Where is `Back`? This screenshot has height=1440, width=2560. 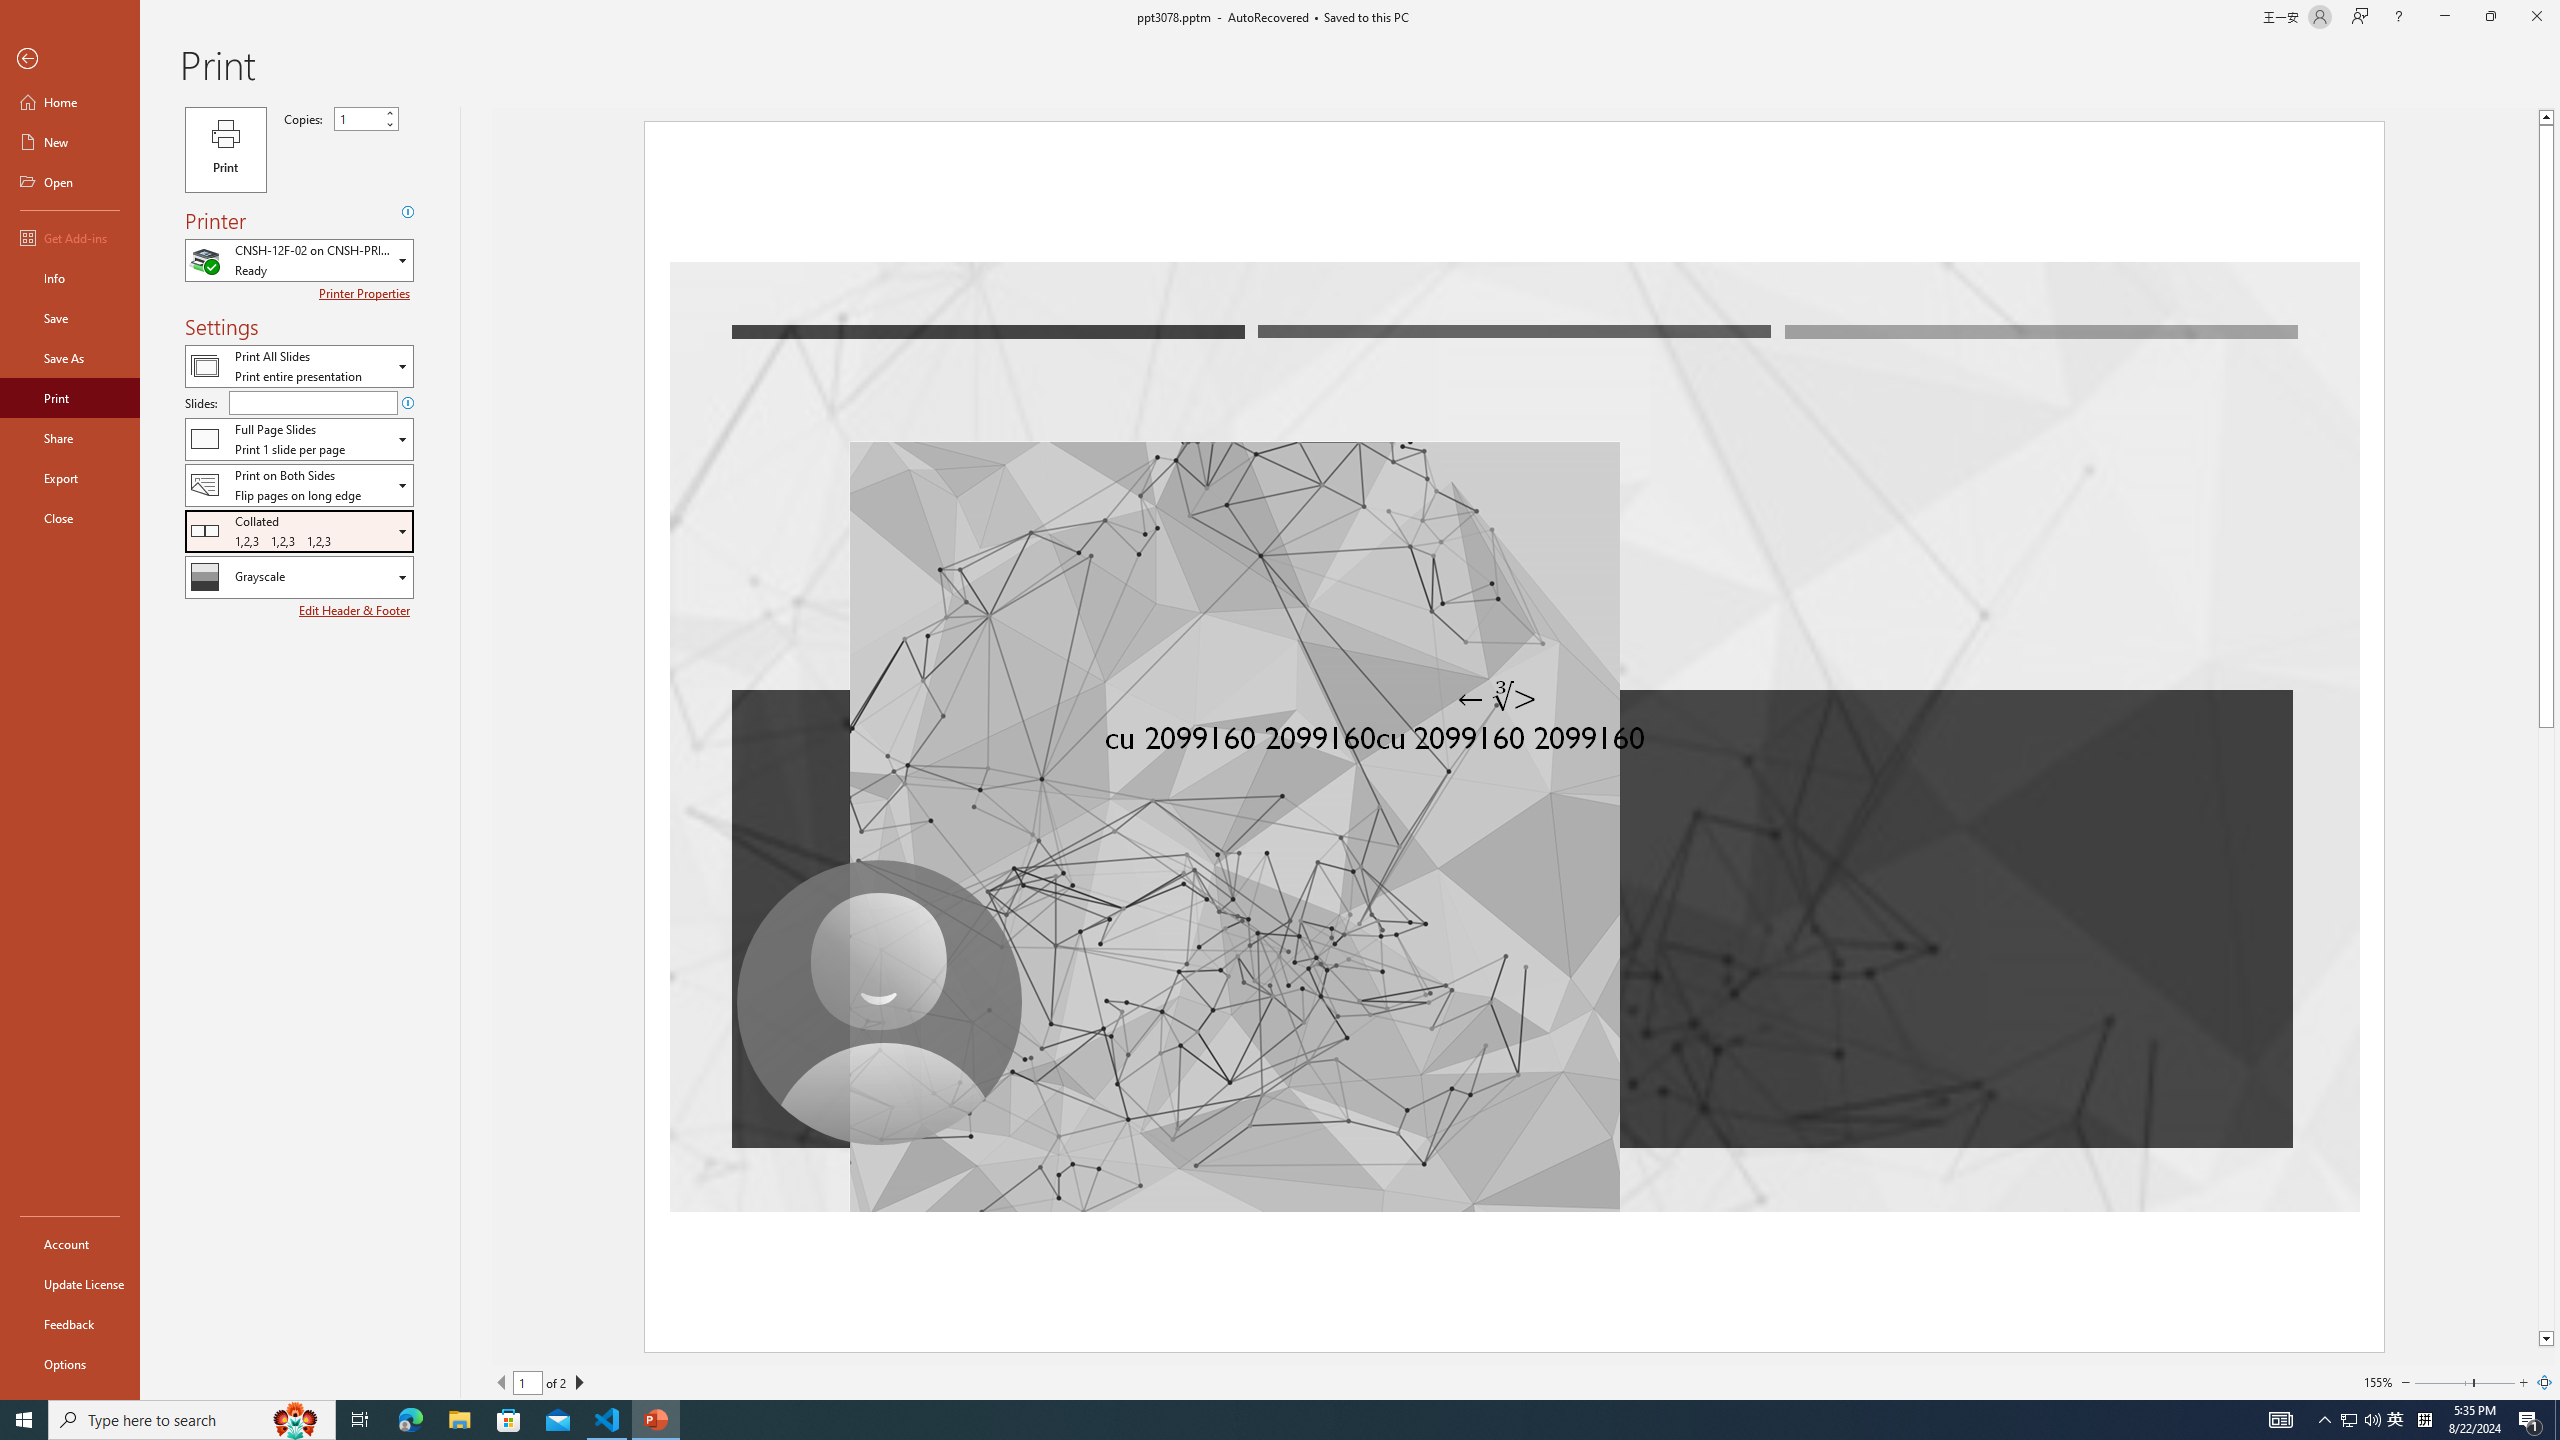 Back is located at coordinates (70, 60).